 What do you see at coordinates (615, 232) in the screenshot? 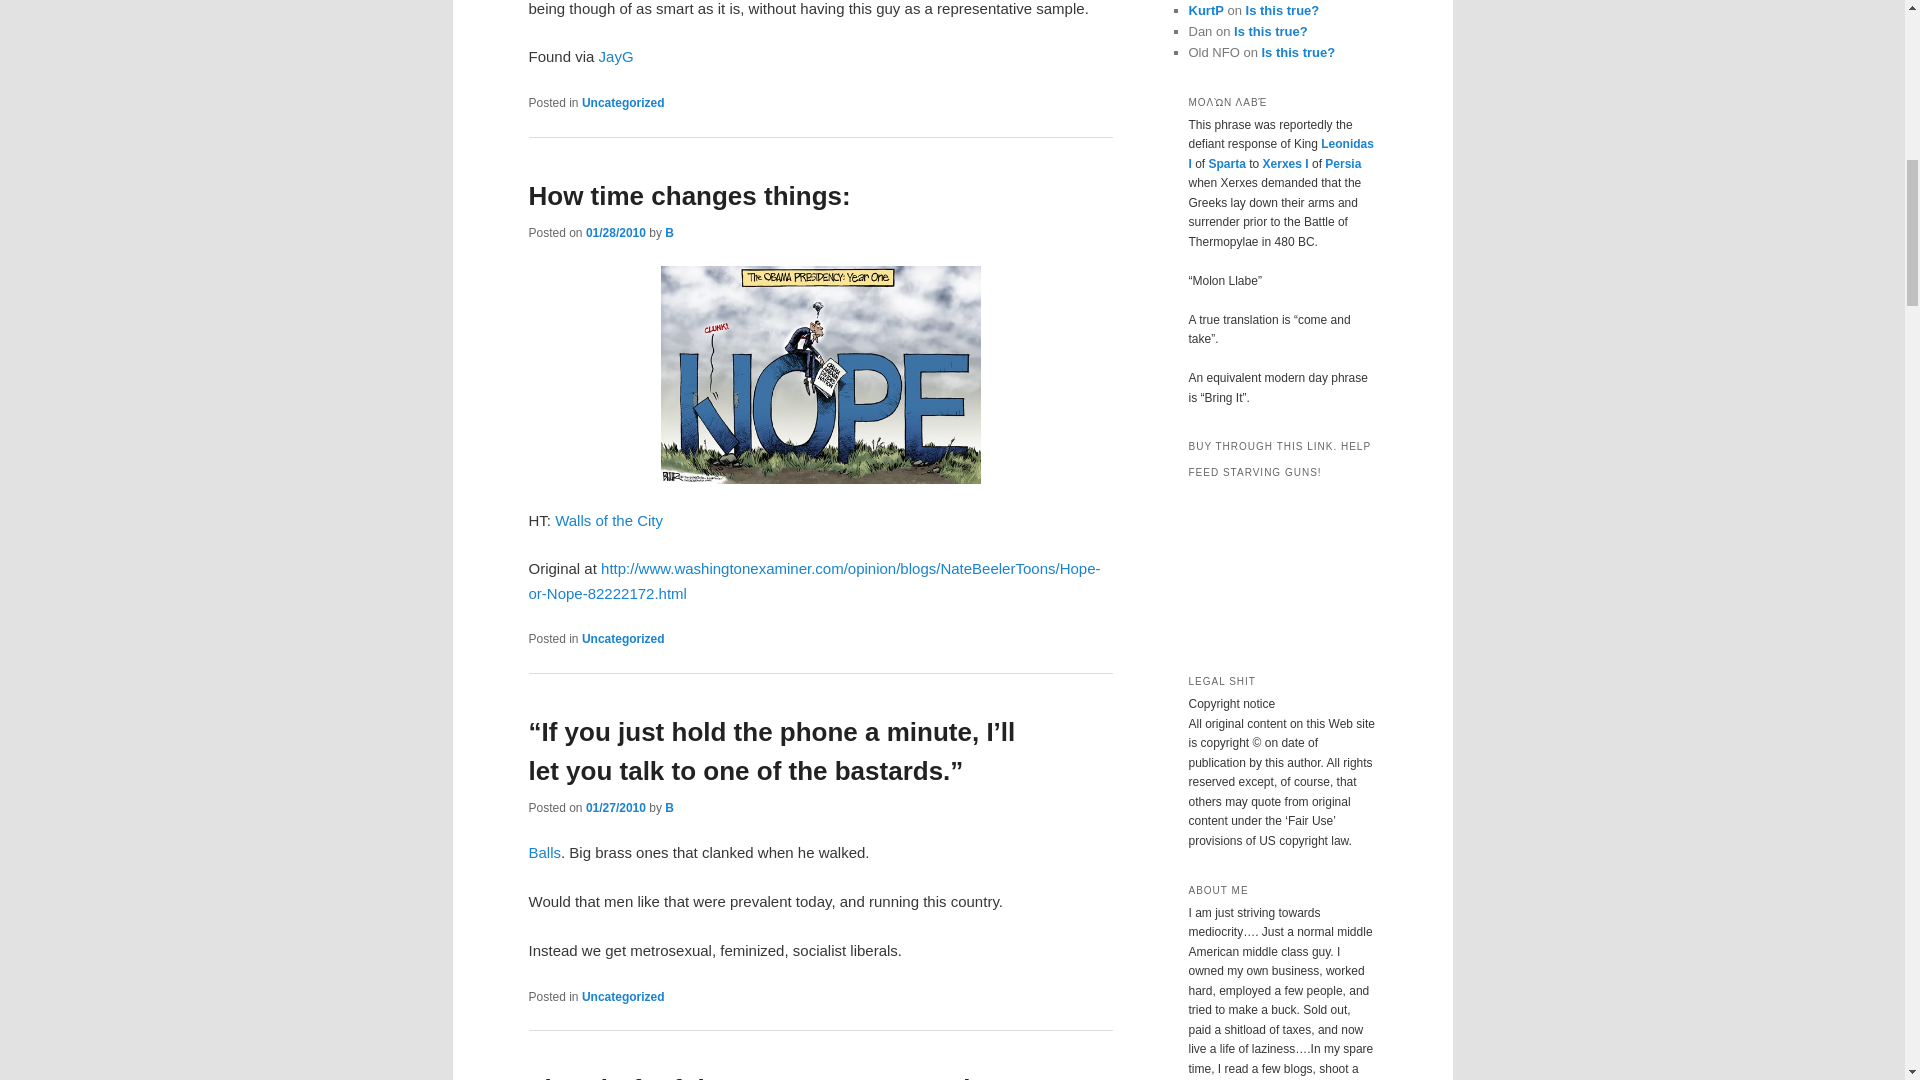
I see `17:52` at bounding box center [615, 232].